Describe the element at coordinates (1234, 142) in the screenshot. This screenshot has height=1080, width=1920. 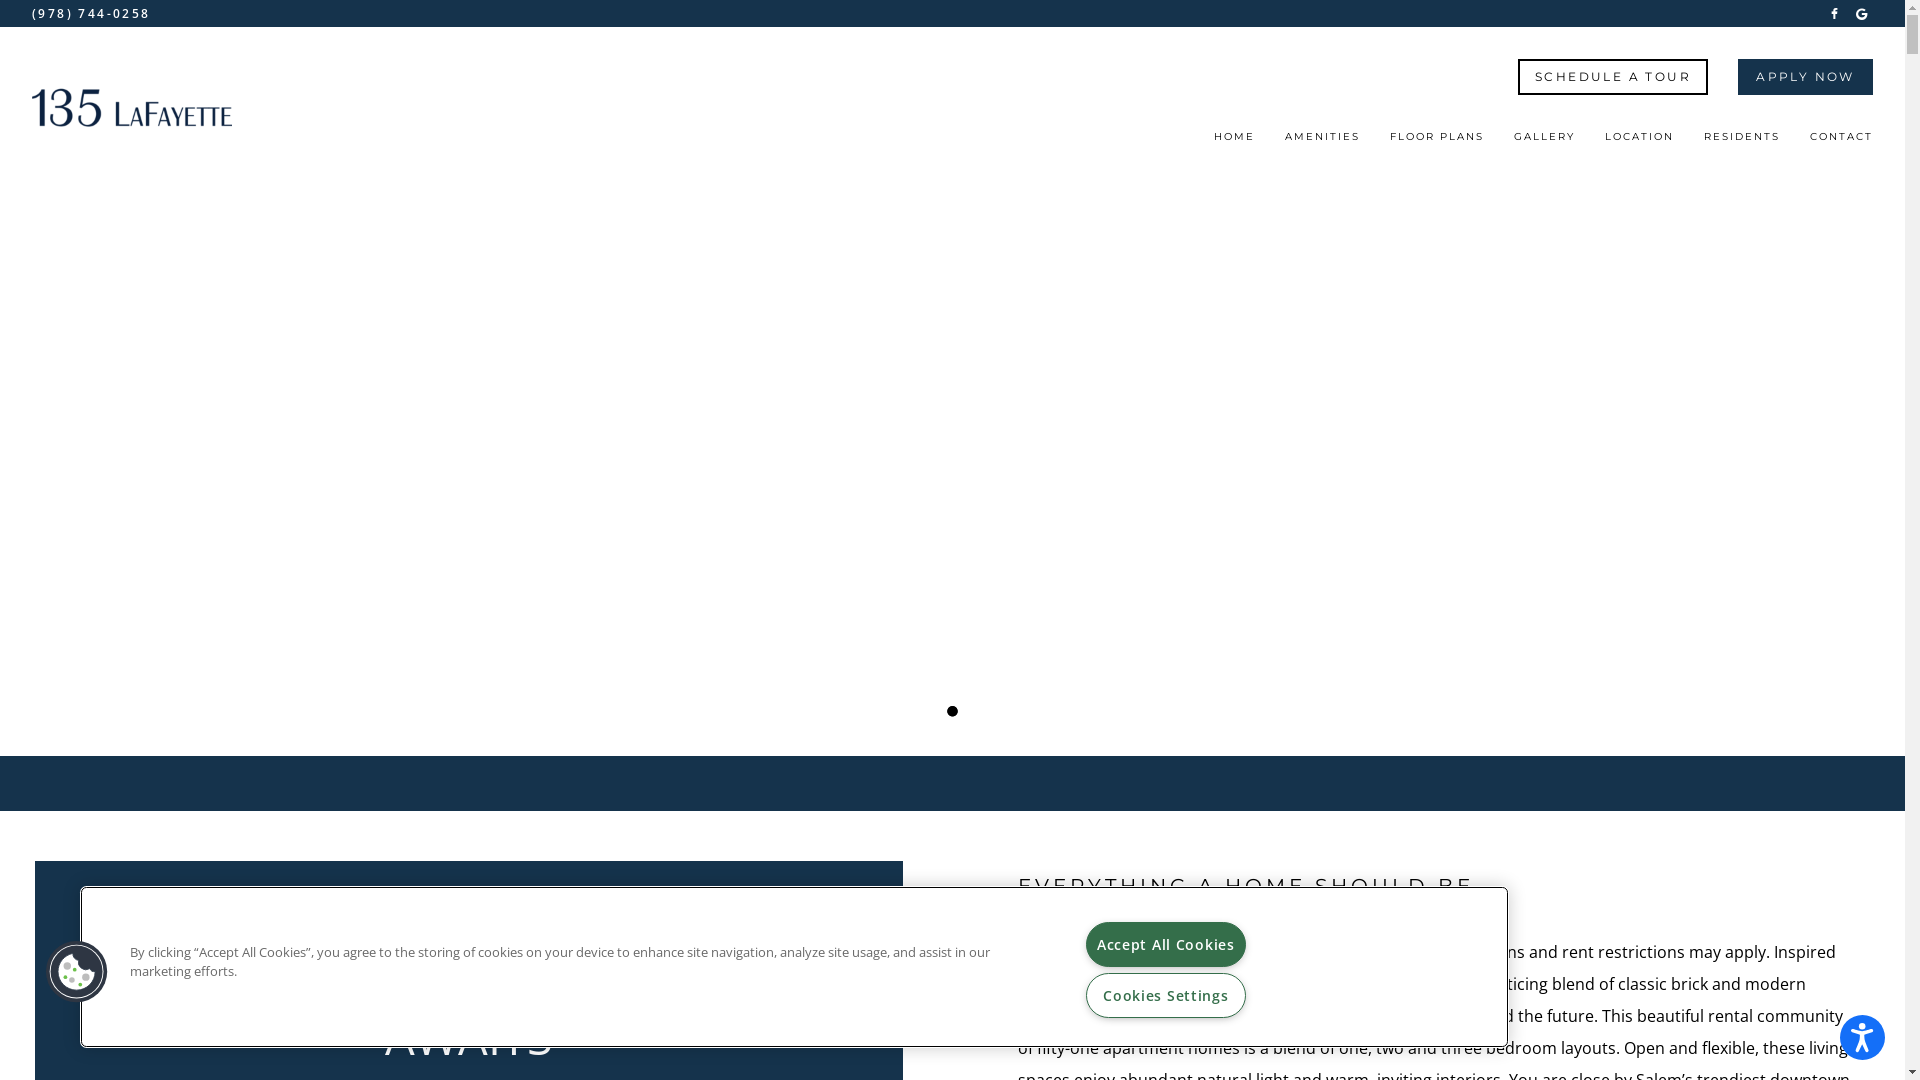
I see `HOME` at that location.